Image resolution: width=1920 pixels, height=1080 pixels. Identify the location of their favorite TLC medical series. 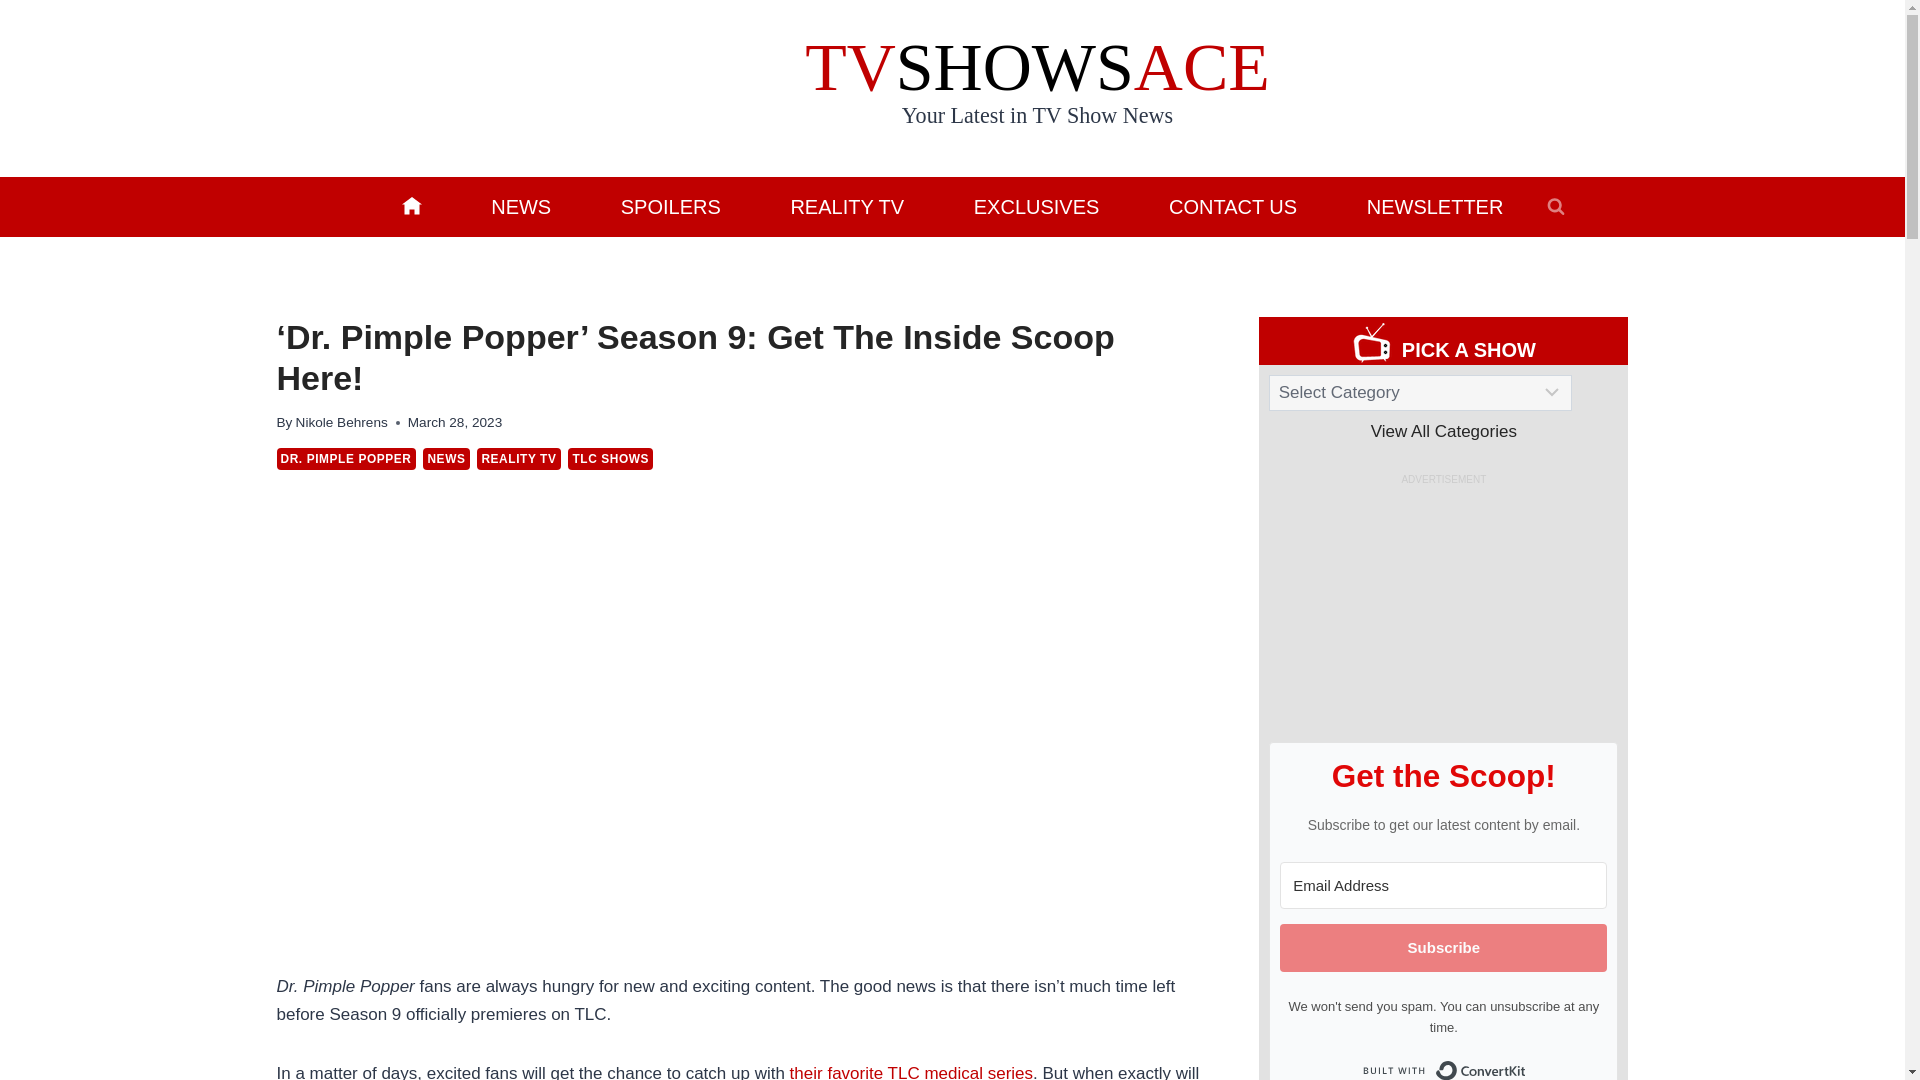
(910, 1072).